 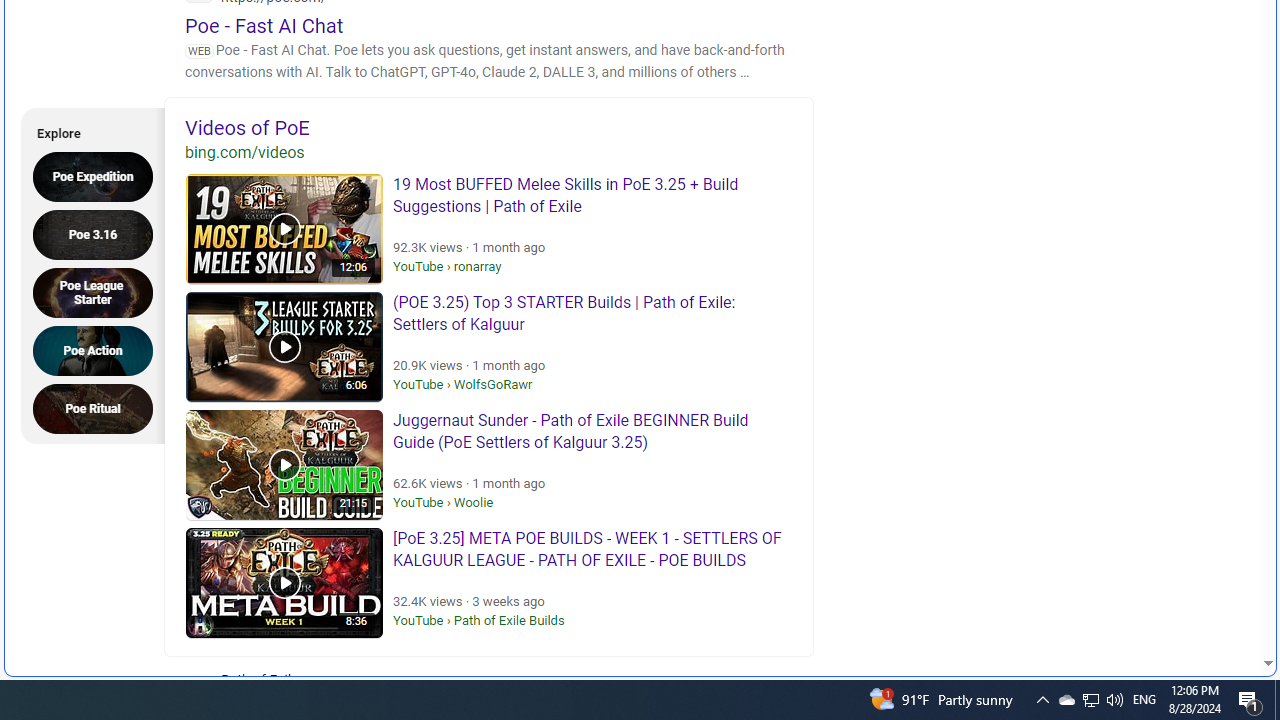 What do you see at coordinates (1192, 603) in the screenshot?
I see `AutomationID: mfa_root` at bounding box center [1192, 603].